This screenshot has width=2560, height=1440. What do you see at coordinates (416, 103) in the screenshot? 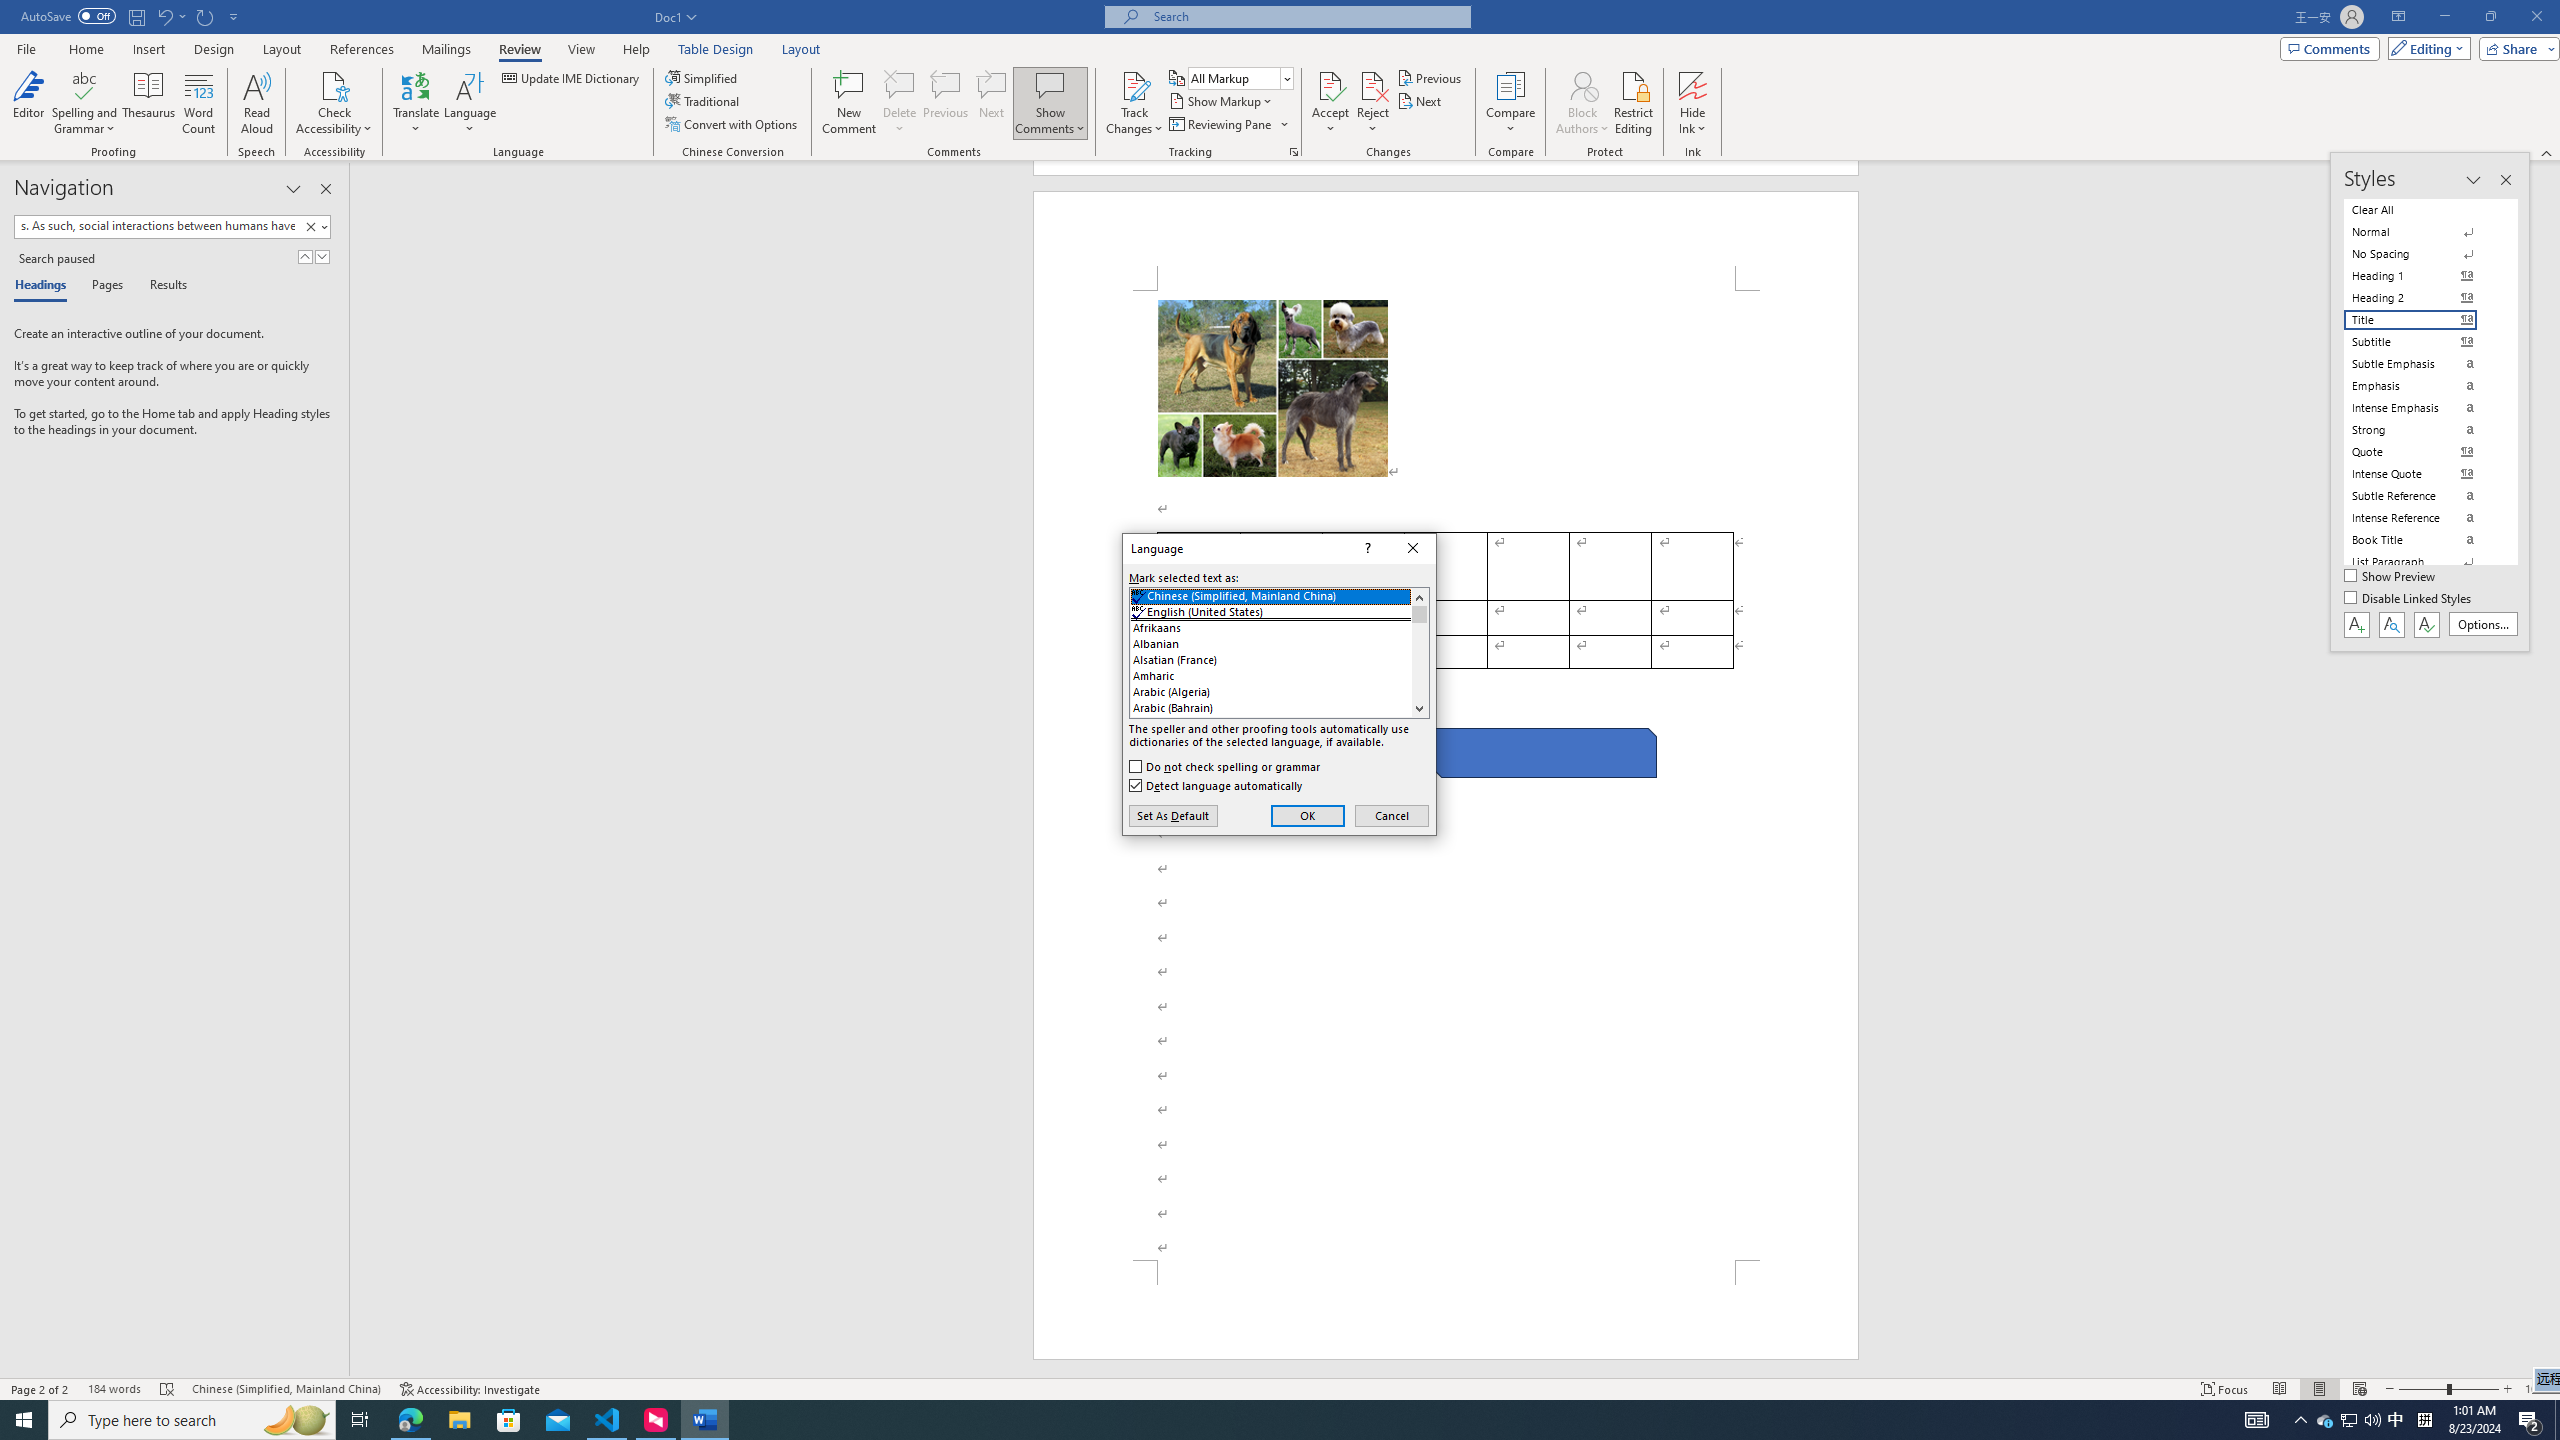
I see `Translate` at bounding box center [416, 103].